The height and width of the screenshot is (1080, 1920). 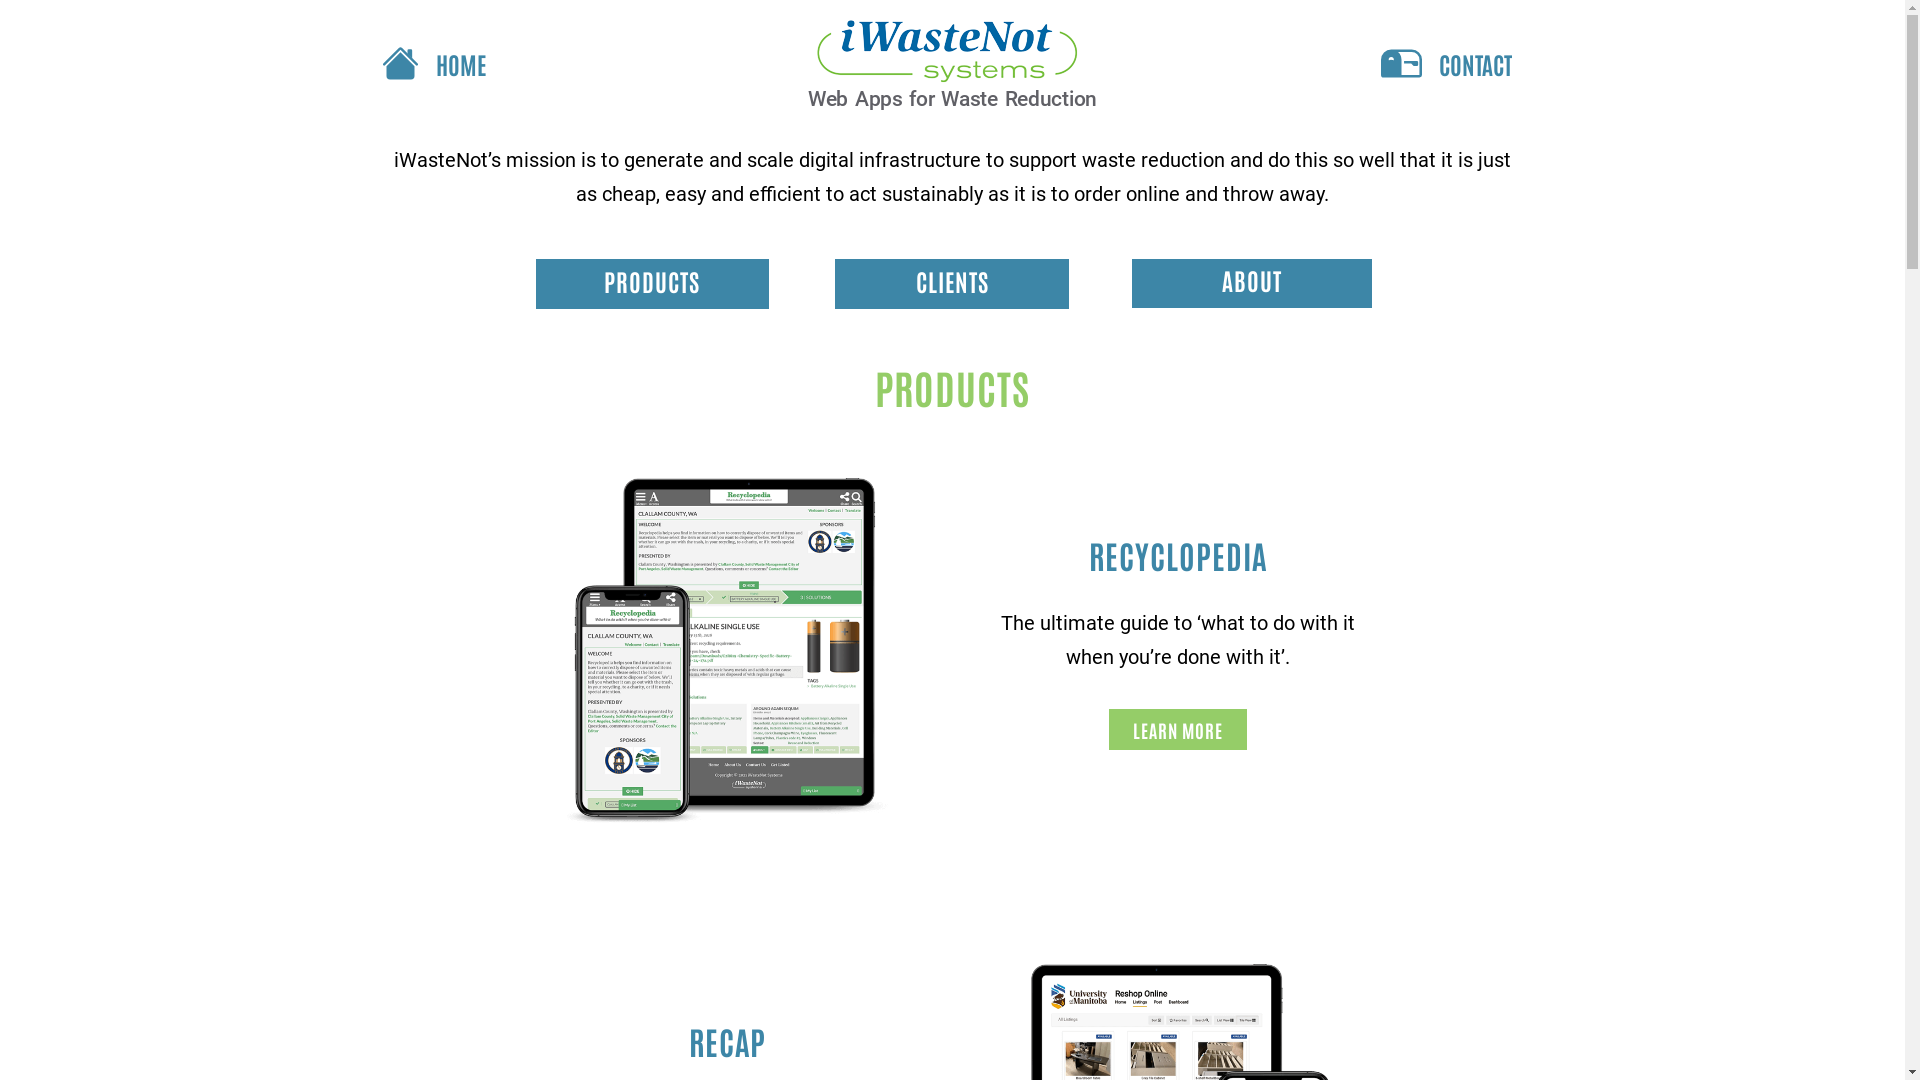 What do you see at coordinates (952, 284) in the screenshot?
I see `CLIENTS` at bounding box center [952, 284].